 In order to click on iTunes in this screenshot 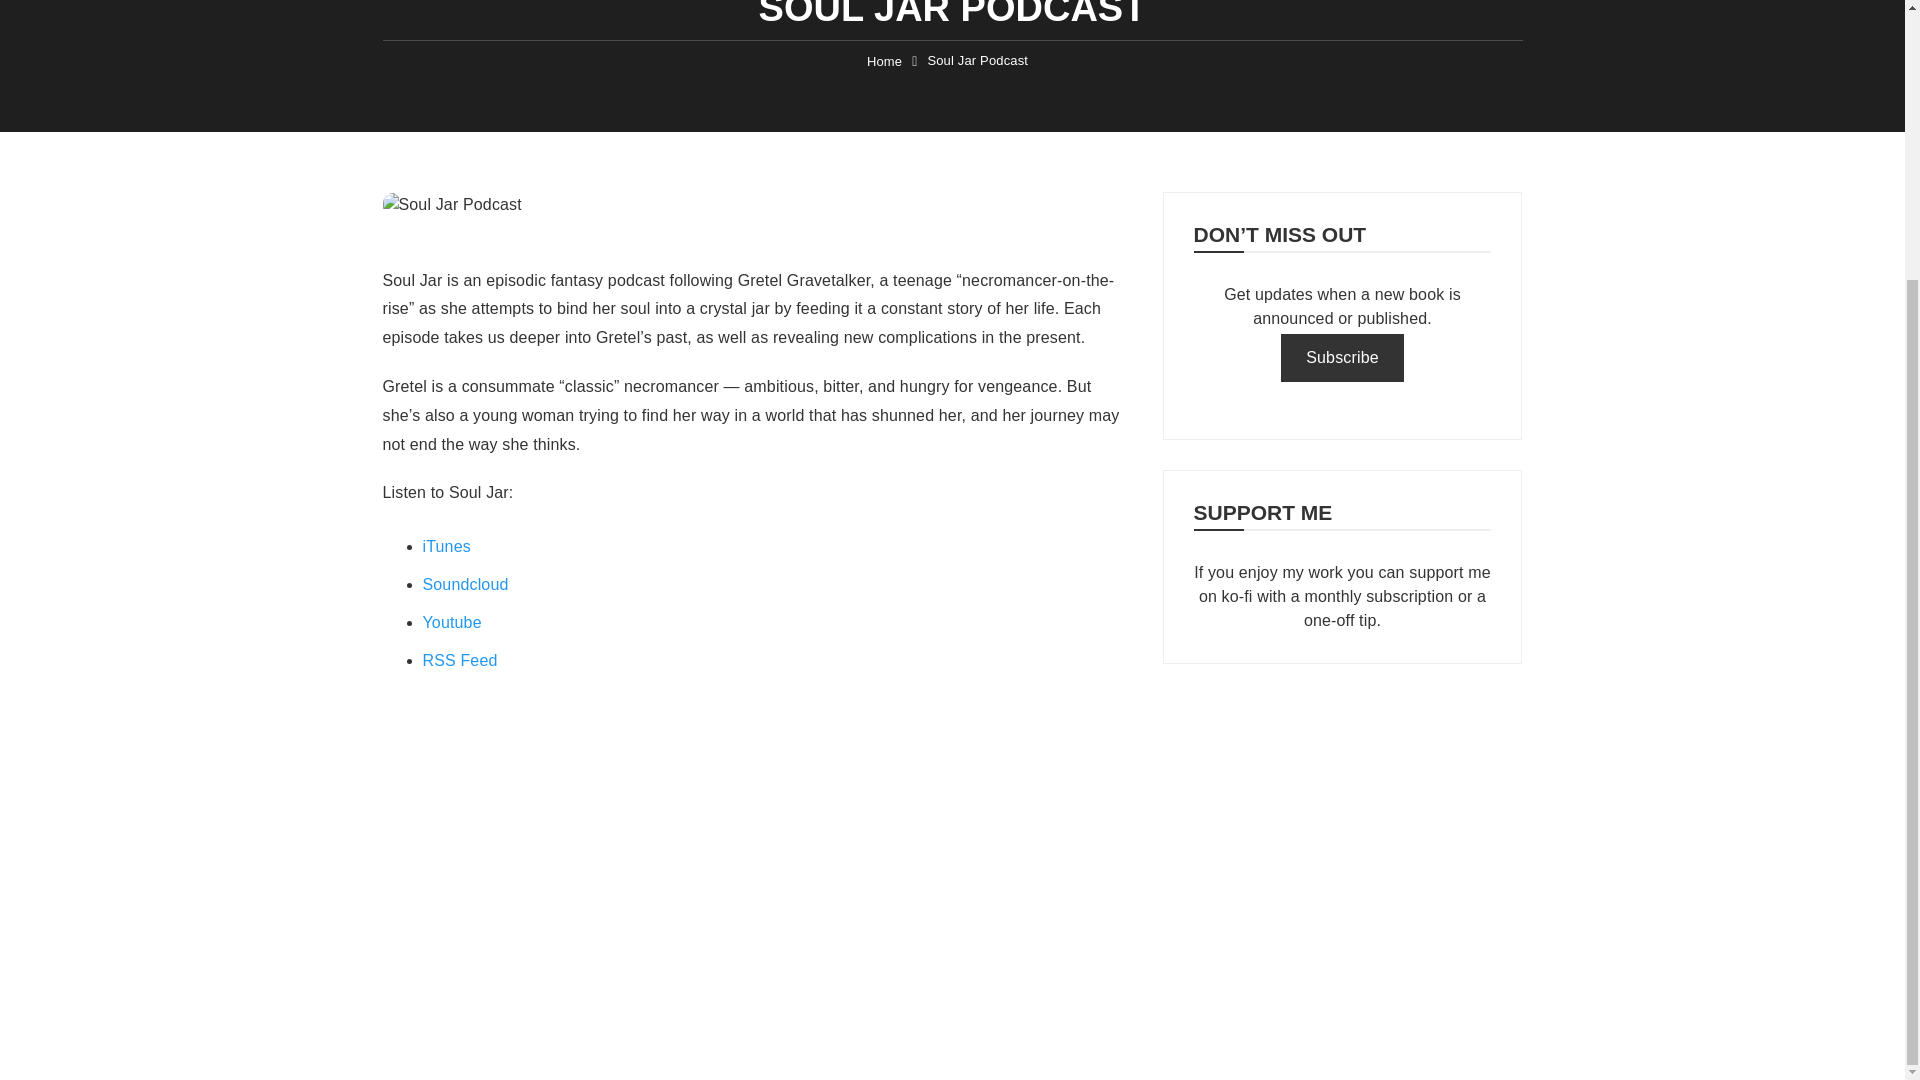, I will do `click(446, 546)`.